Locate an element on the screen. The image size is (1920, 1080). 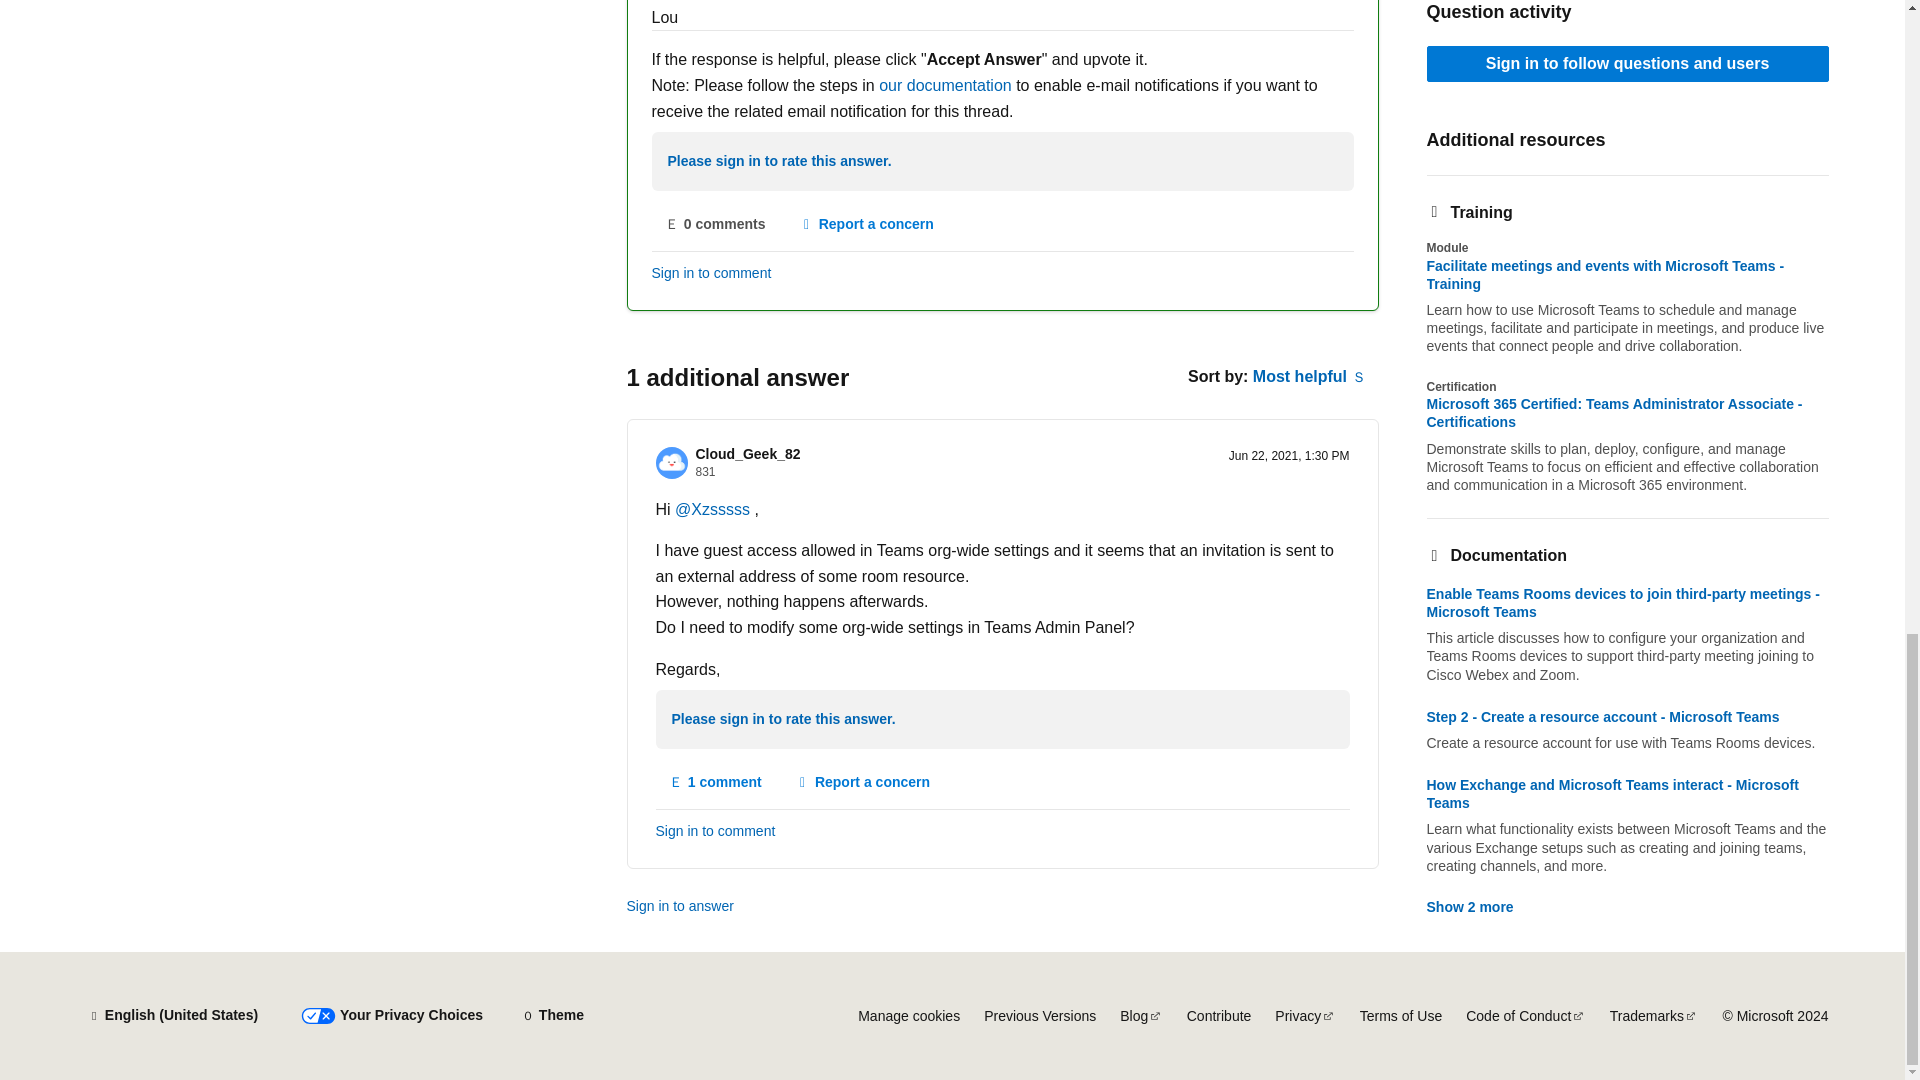
Report a concern is located at coordinates (862, 782).